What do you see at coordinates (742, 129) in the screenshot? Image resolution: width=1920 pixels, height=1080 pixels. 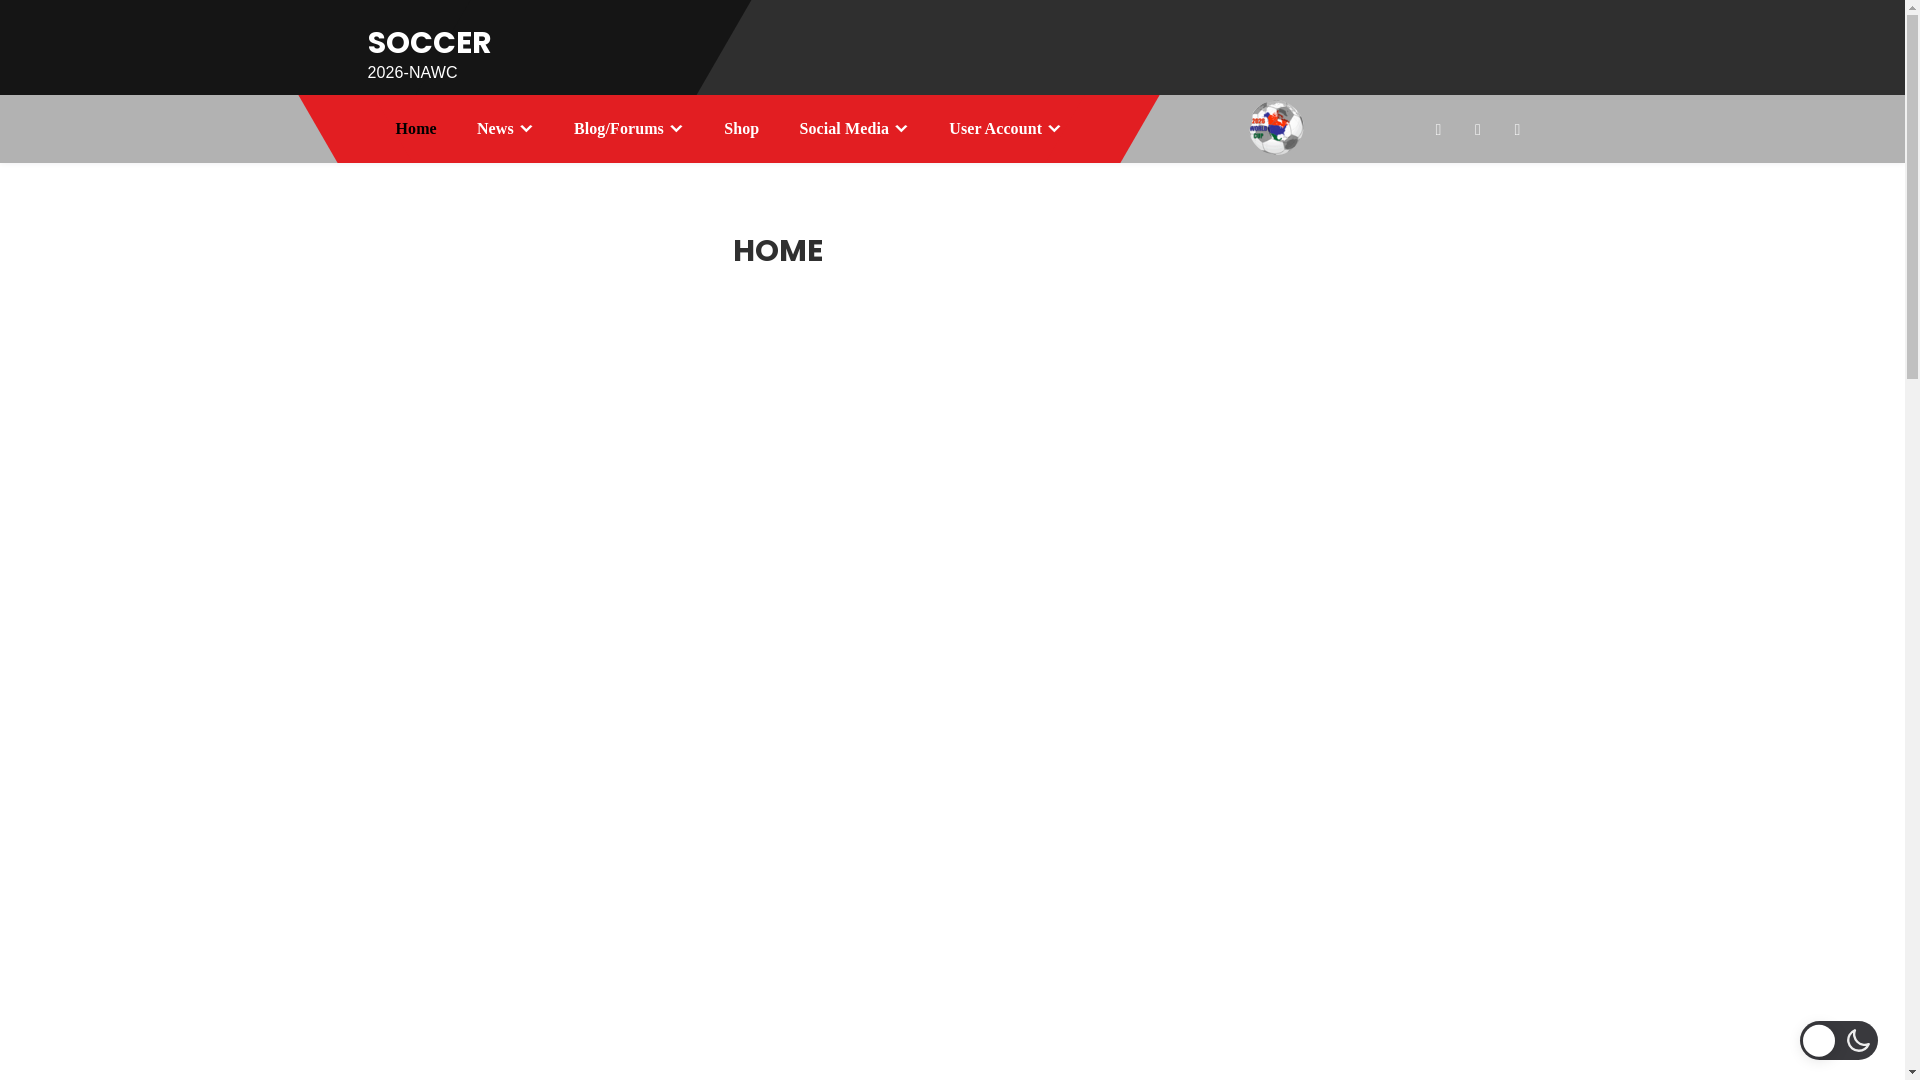 I see `Shop` at bounding box center [742, 129].